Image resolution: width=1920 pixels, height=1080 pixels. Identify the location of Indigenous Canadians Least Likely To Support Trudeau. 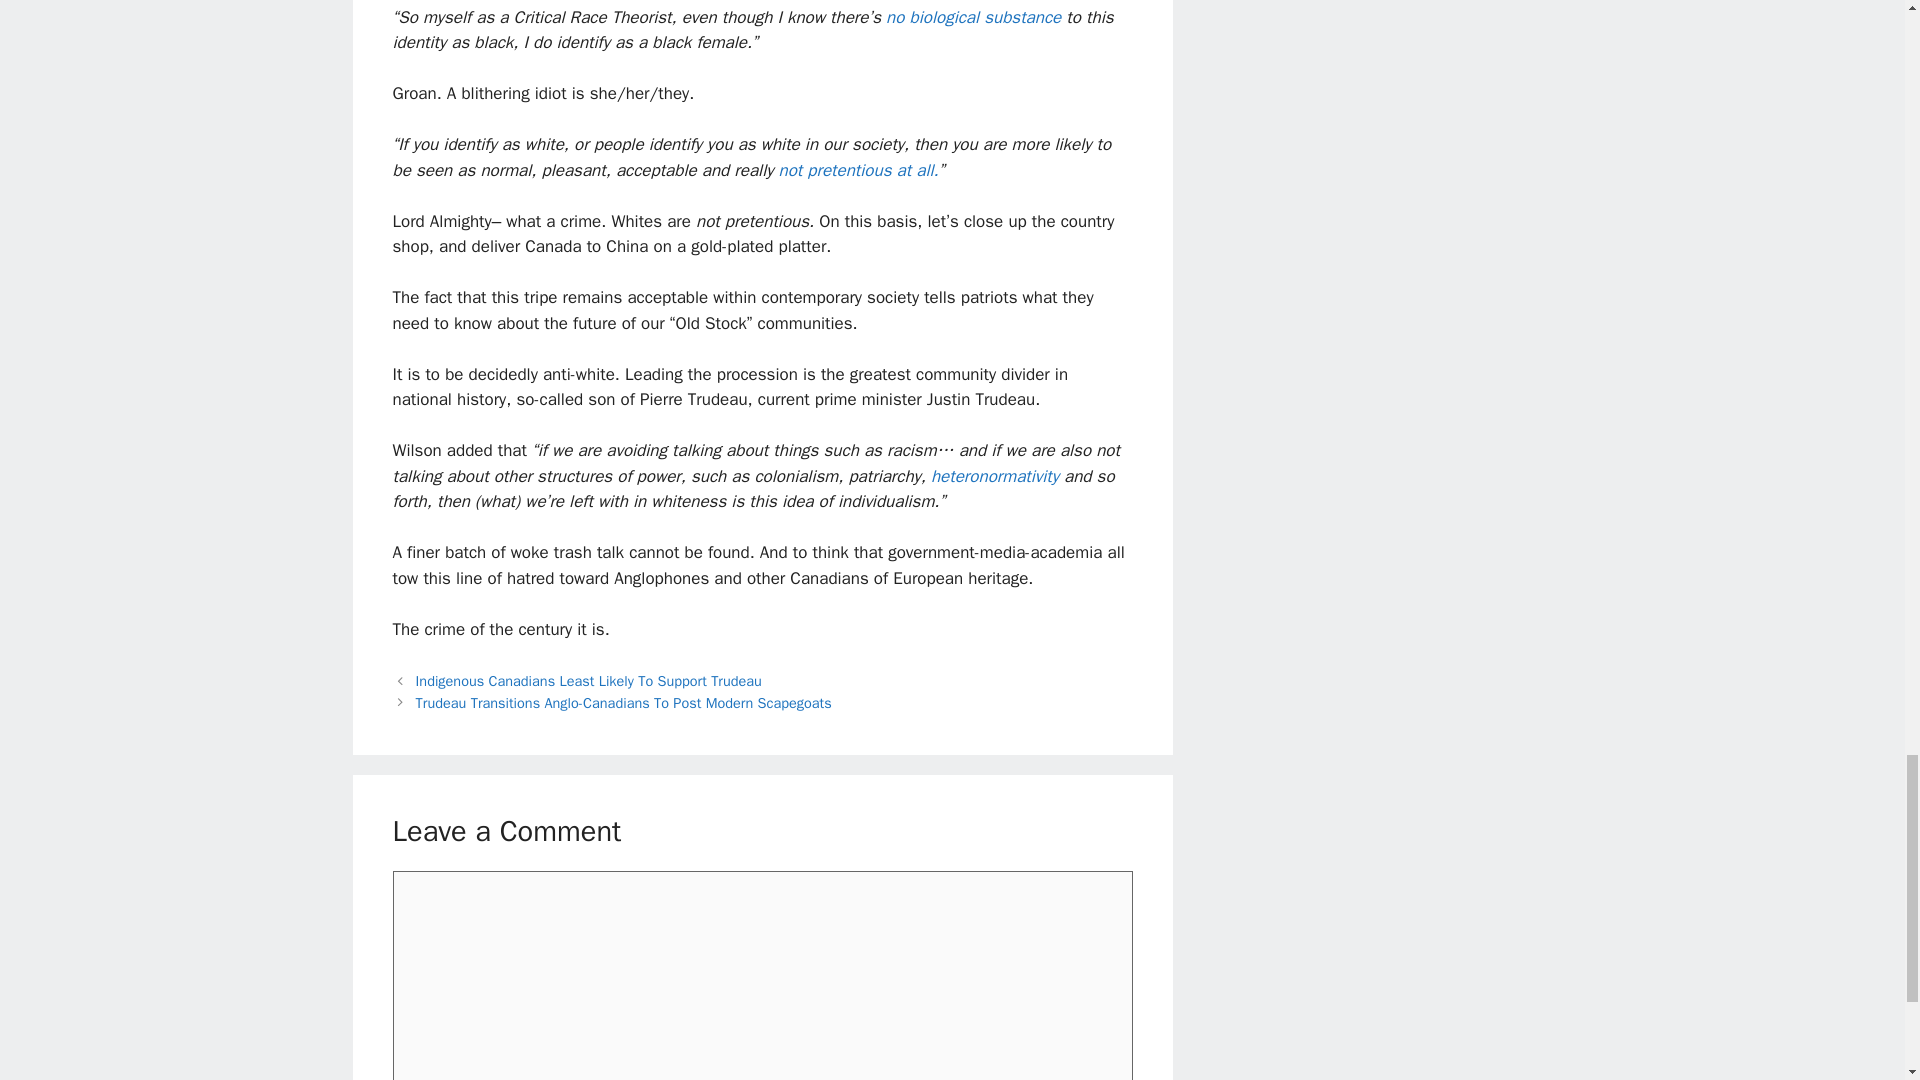
(589, 680).